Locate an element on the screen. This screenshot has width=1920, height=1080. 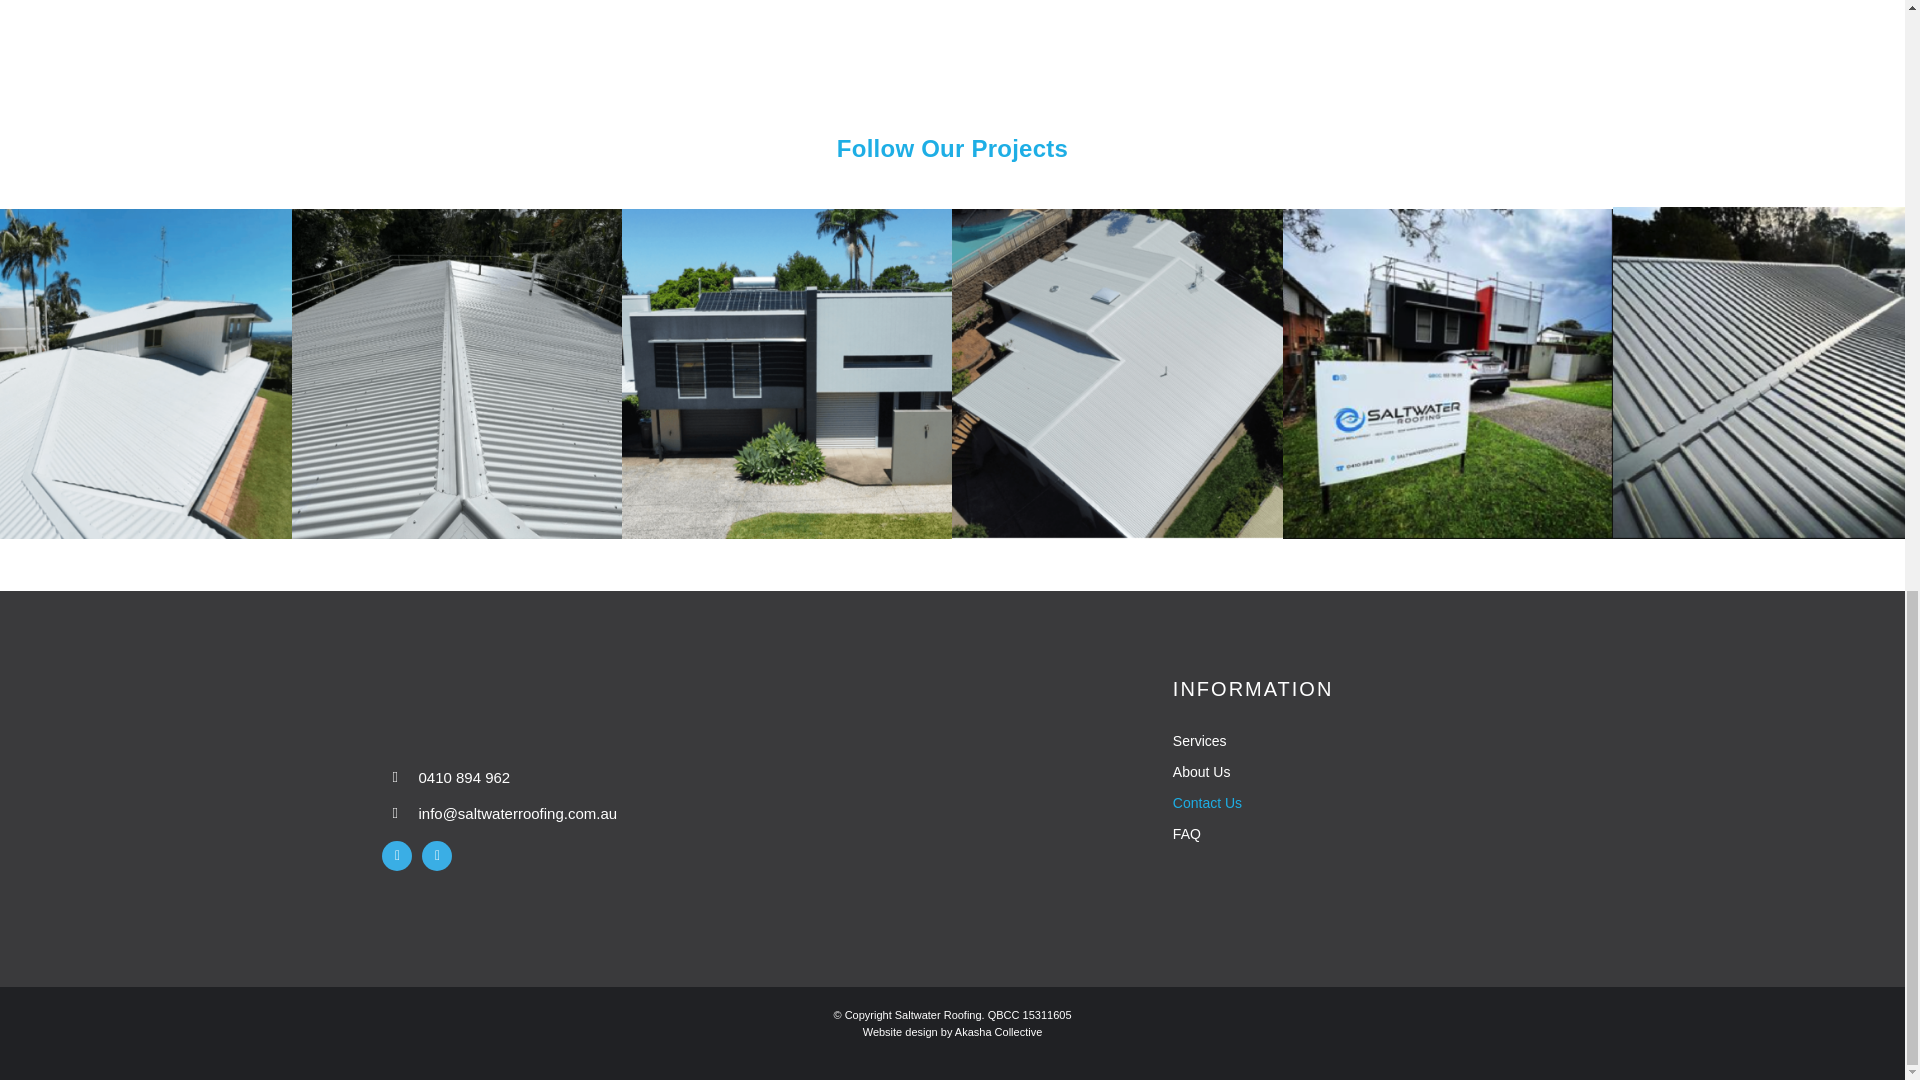
Follow Our Projects is located at coordinates (952, 148).